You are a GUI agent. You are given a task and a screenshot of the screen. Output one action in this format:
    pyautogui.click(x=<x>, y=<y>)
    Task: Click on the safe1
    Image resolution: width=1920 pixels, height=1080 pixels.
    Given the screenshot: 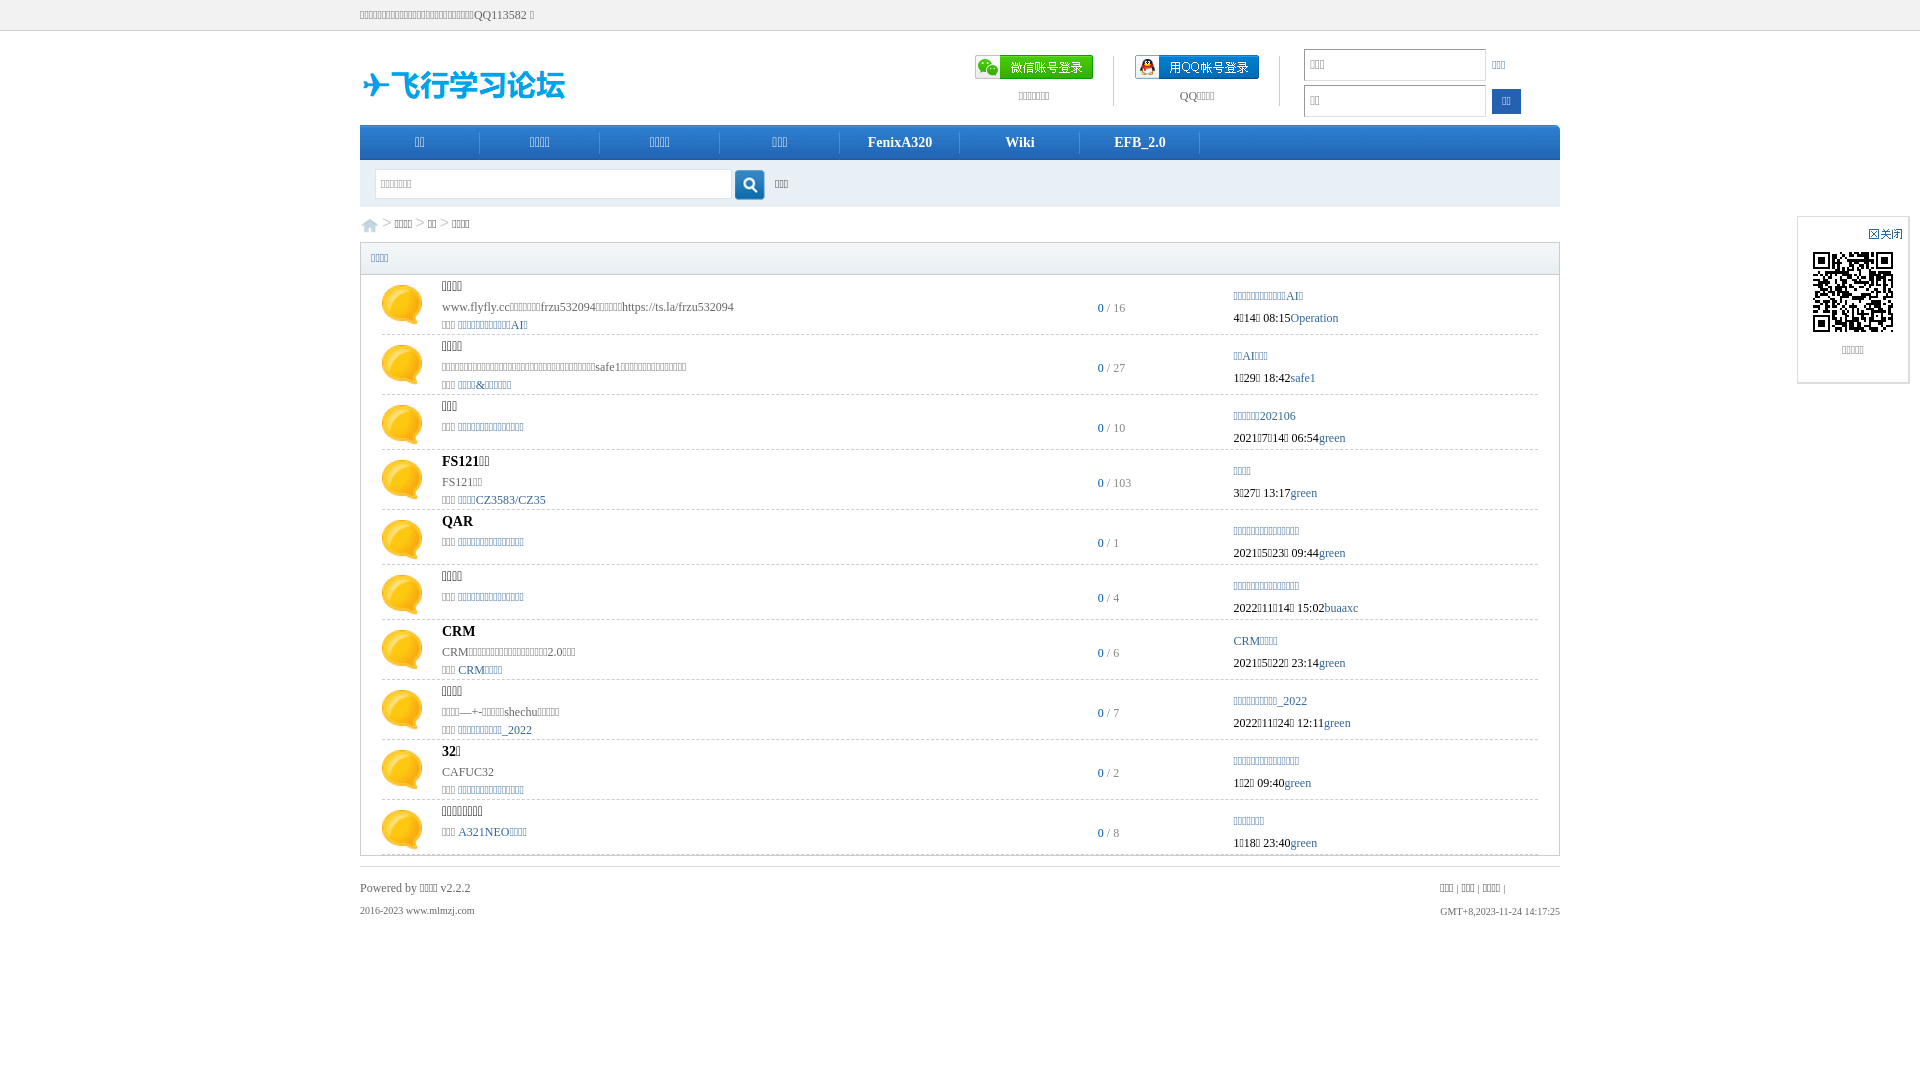 What is the action you would take?
    pyautogui.click(x=1302, y=378)
    